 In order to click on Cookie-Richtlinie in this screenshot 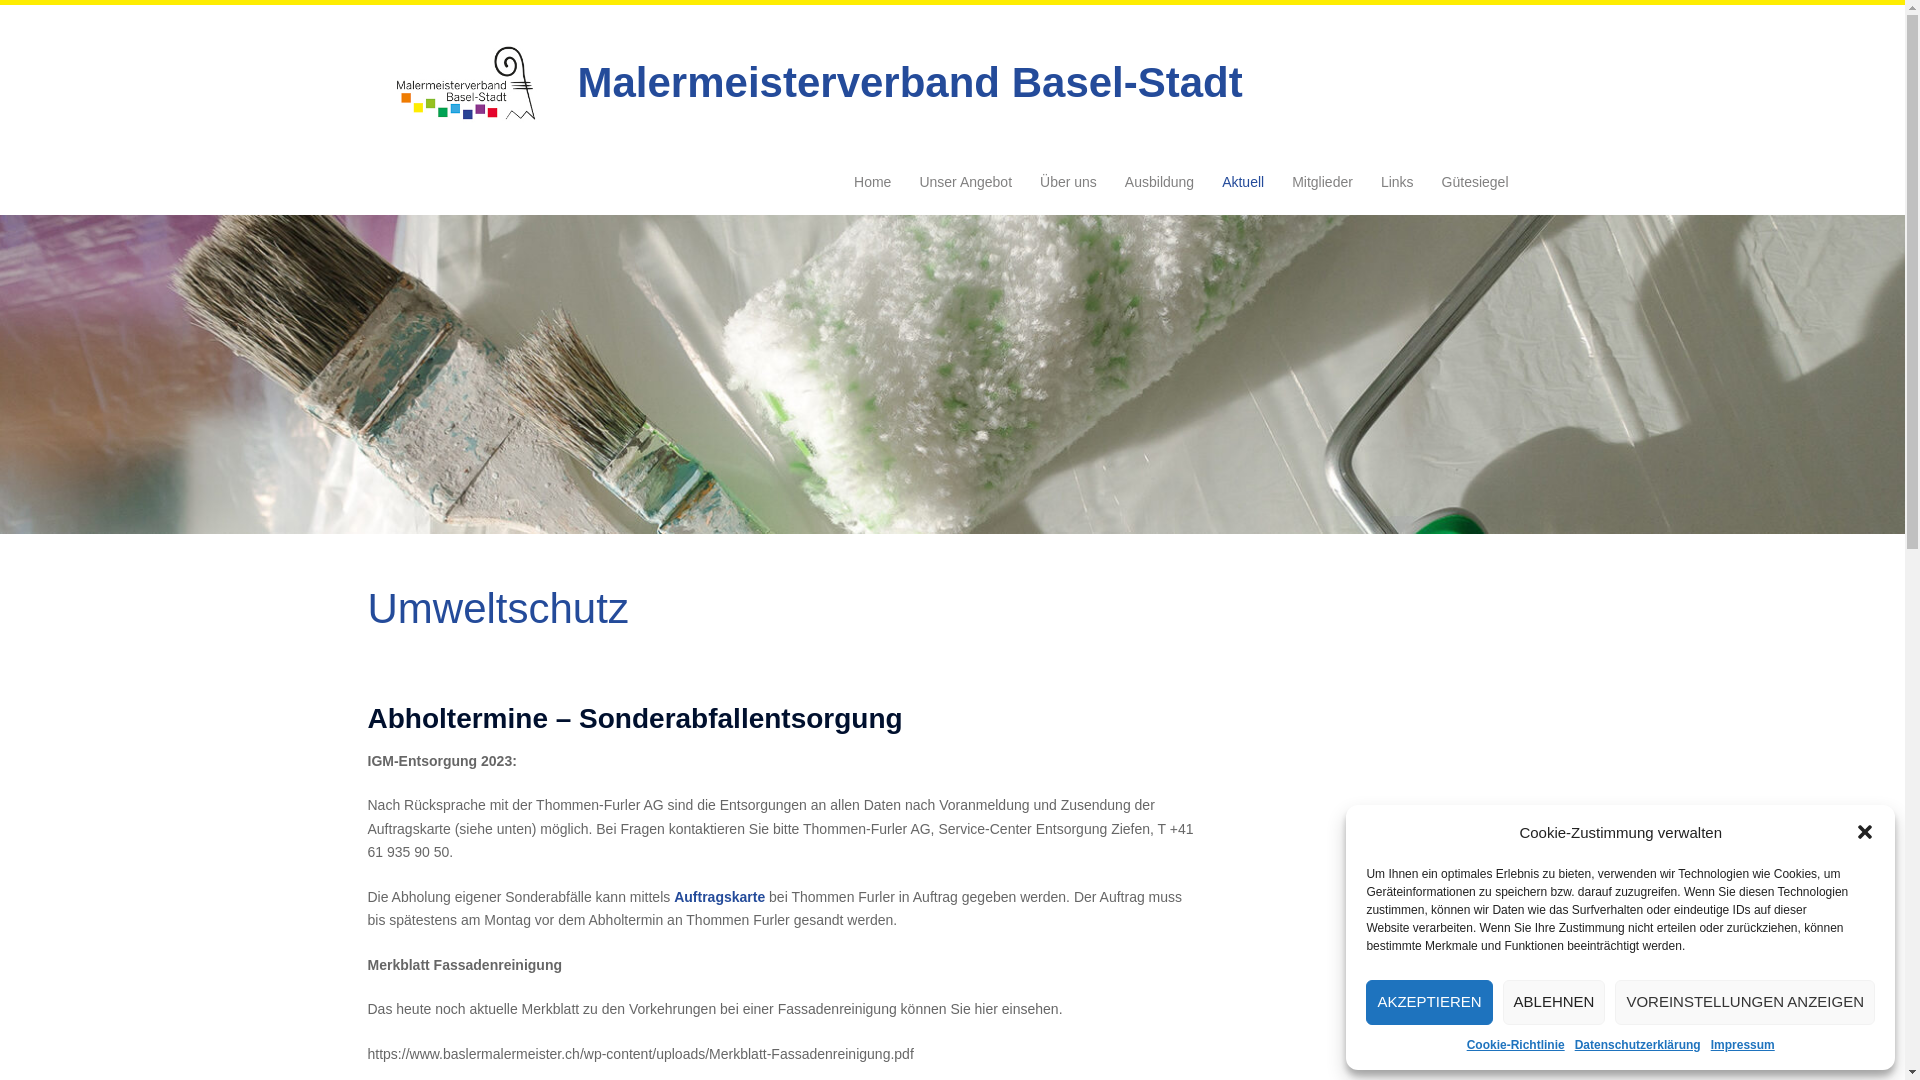, I will do `click(1516, 1045)`.